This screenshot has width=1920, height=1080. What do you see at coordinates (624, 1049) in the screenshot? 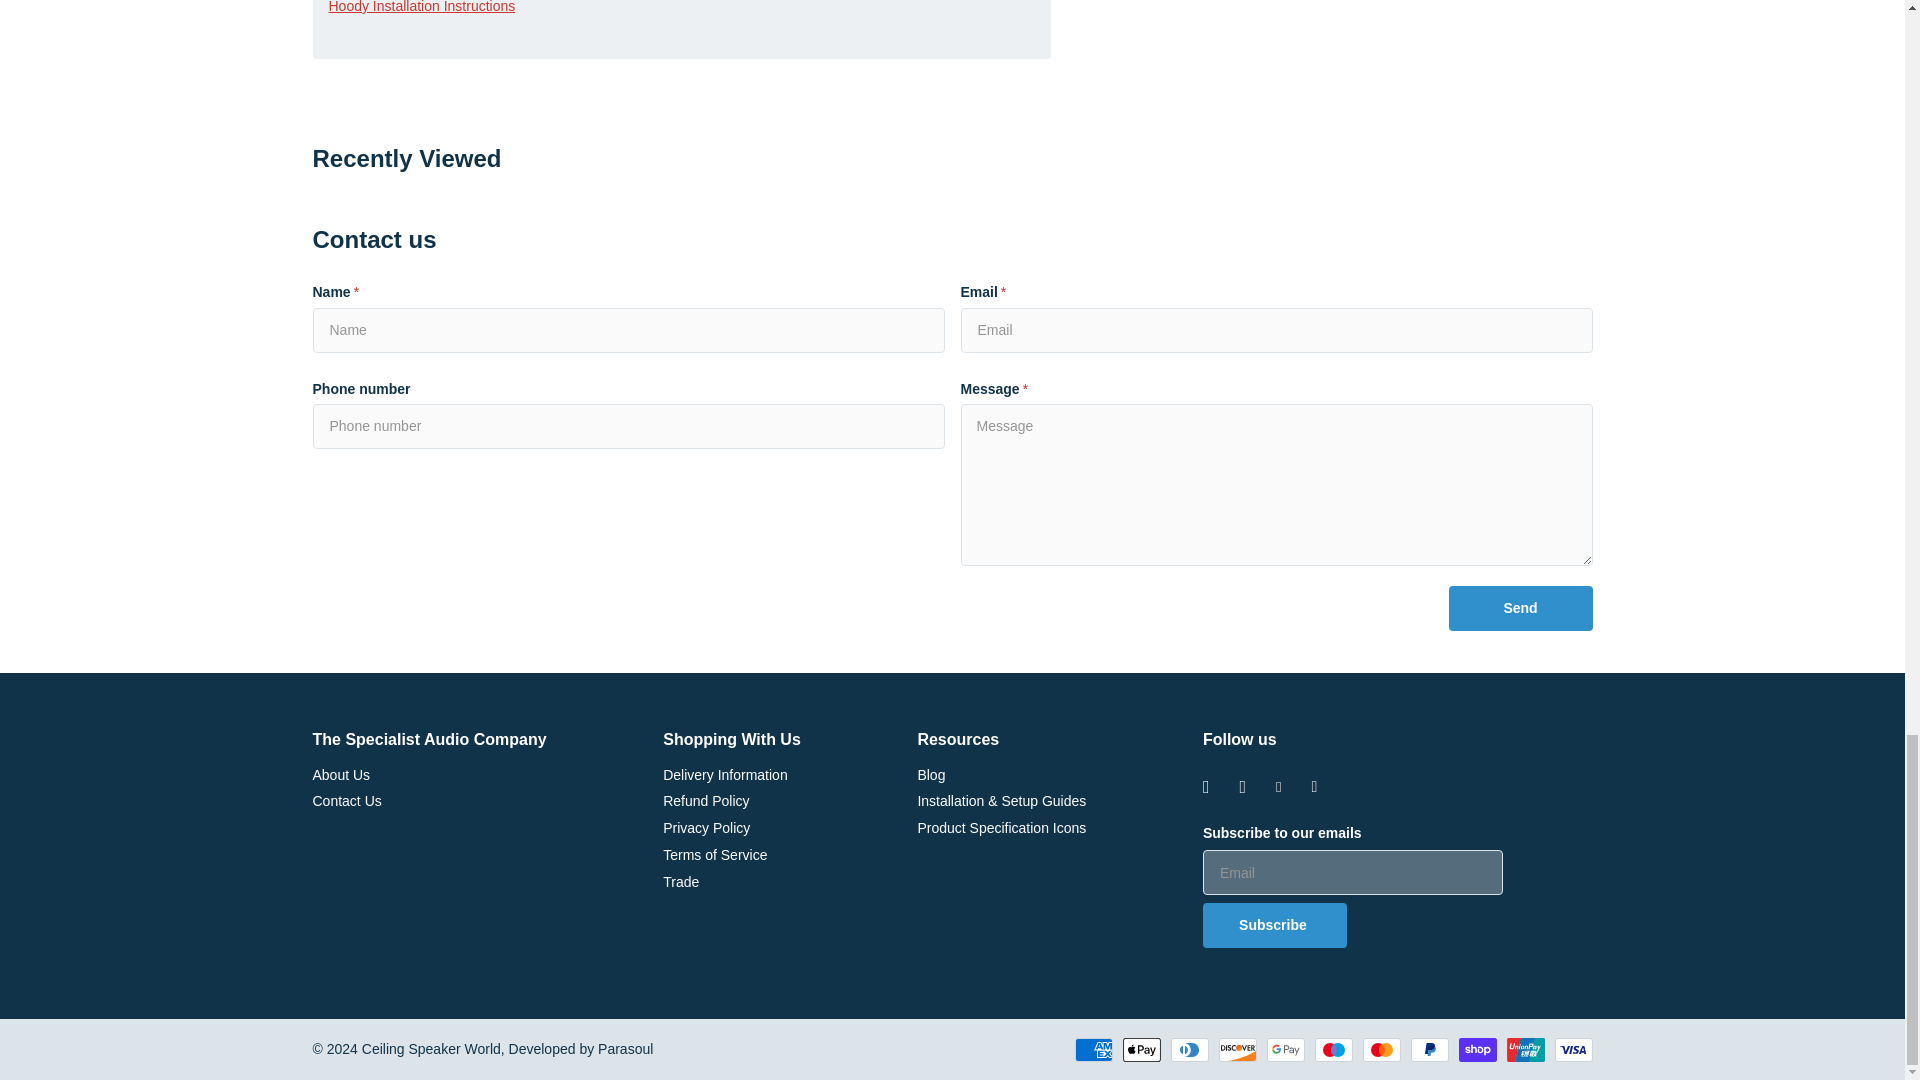
I see `Parasoul` at bounding box center [624, 1049].